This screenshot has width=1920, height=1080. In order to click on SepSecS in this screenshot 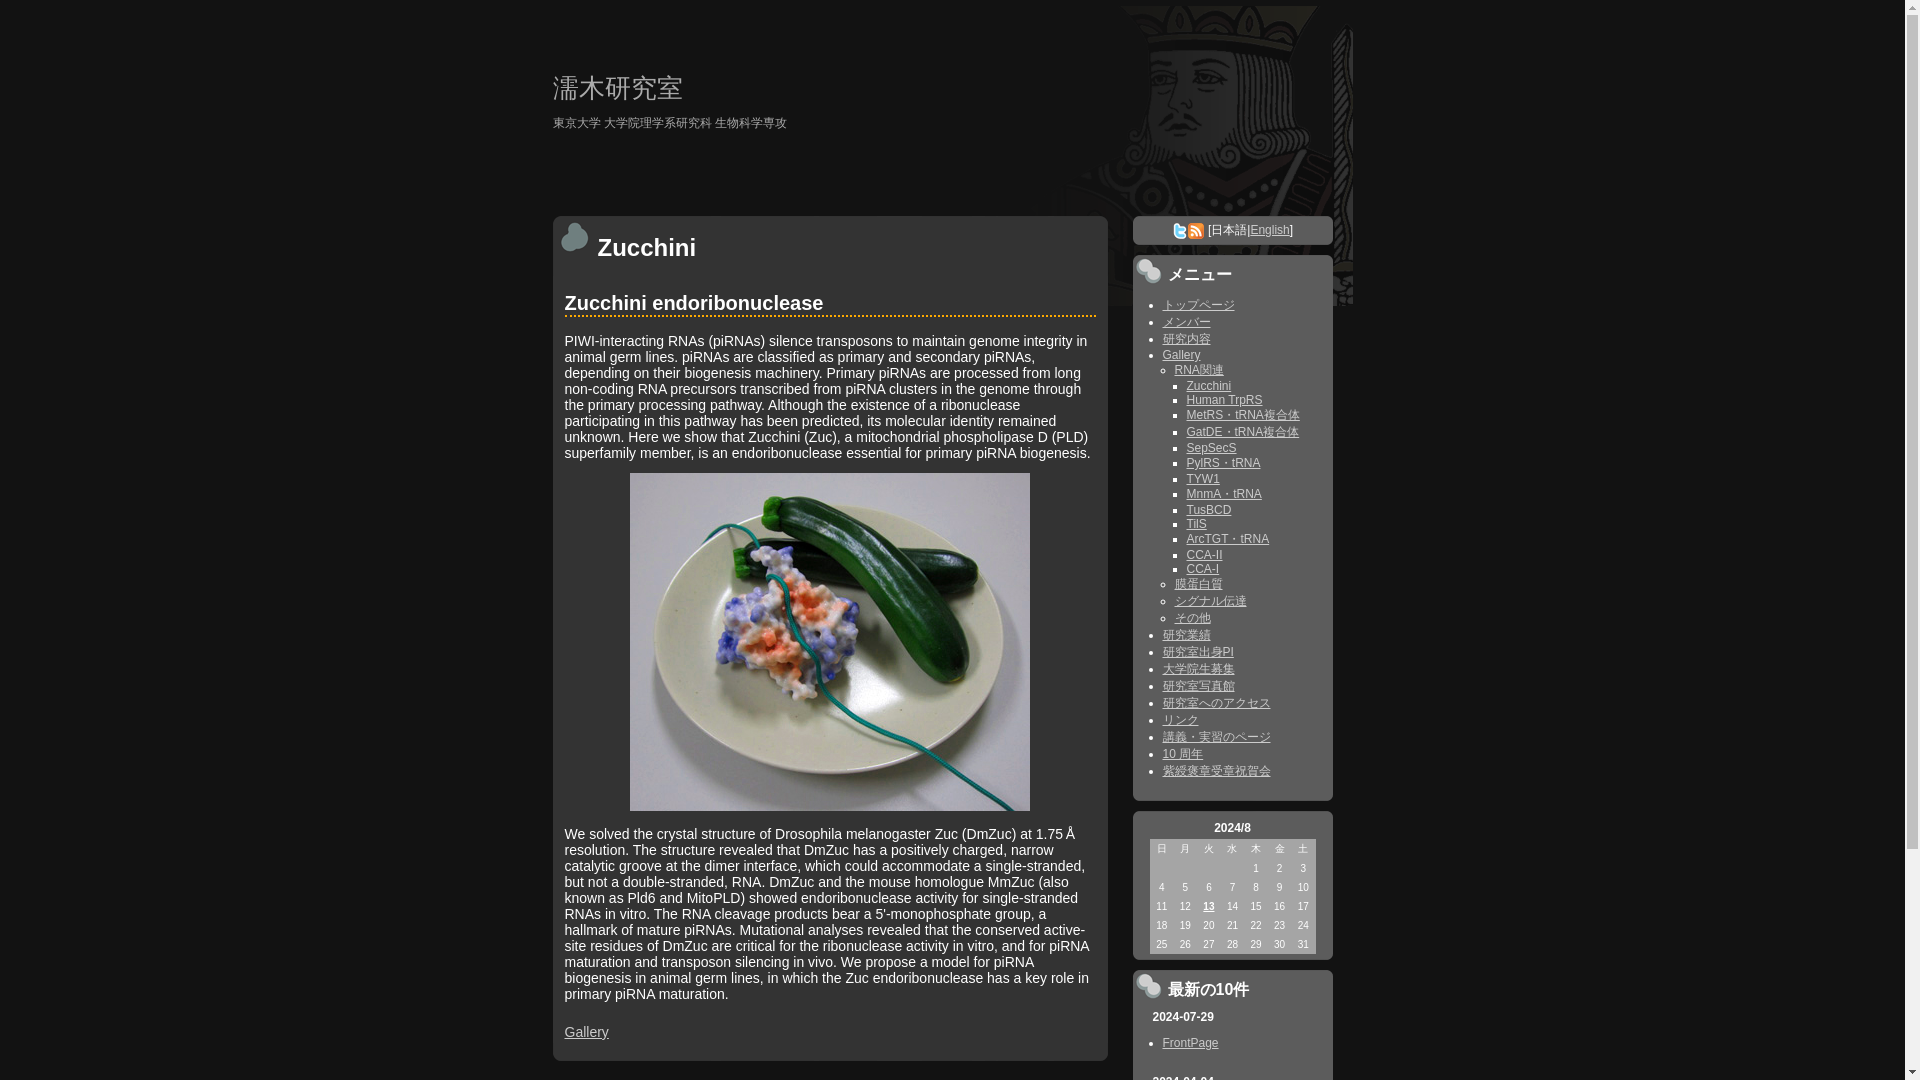, I will do `click(1211, 447)`.